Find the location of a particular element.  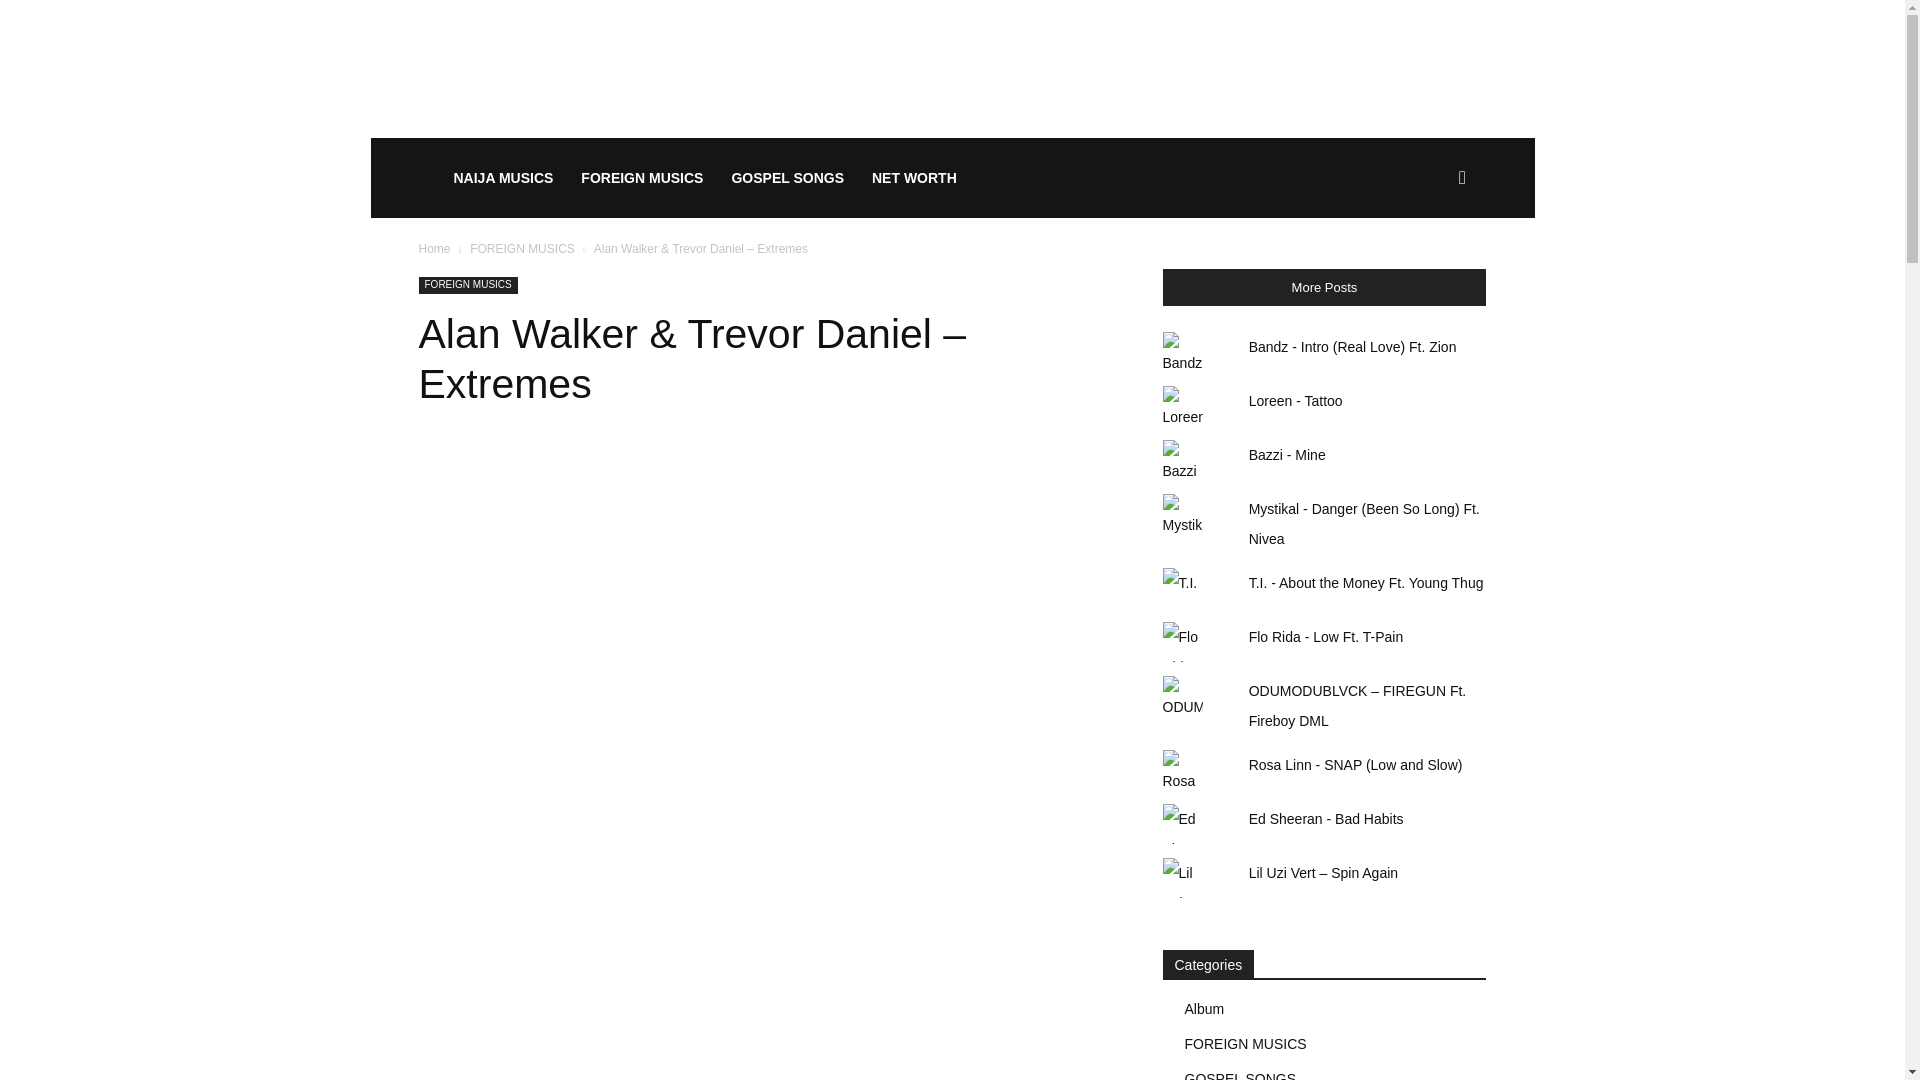

View all posts in FOREIGN MUSICS is located at coordinates (522, 248).